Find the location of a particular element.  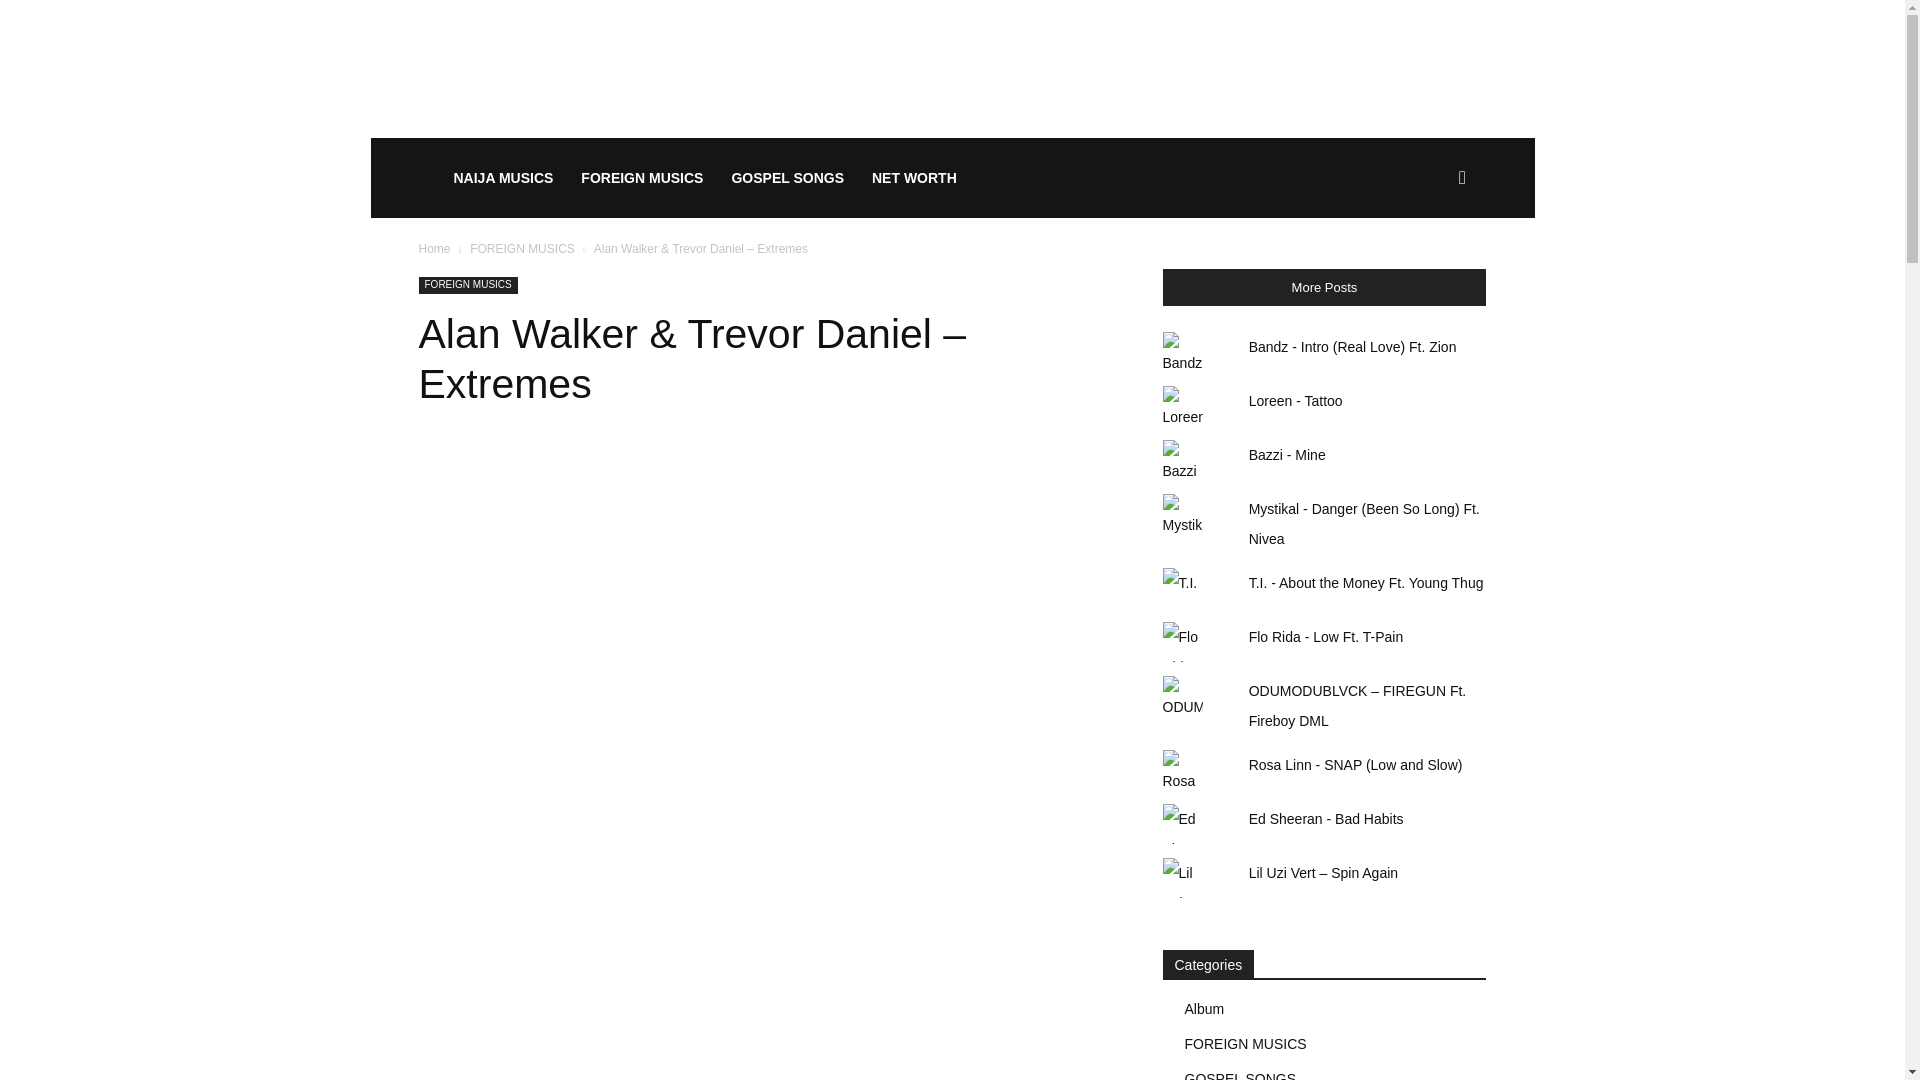

View all posts in FOREIGN MUSICS is located at coordinates (522, 248).